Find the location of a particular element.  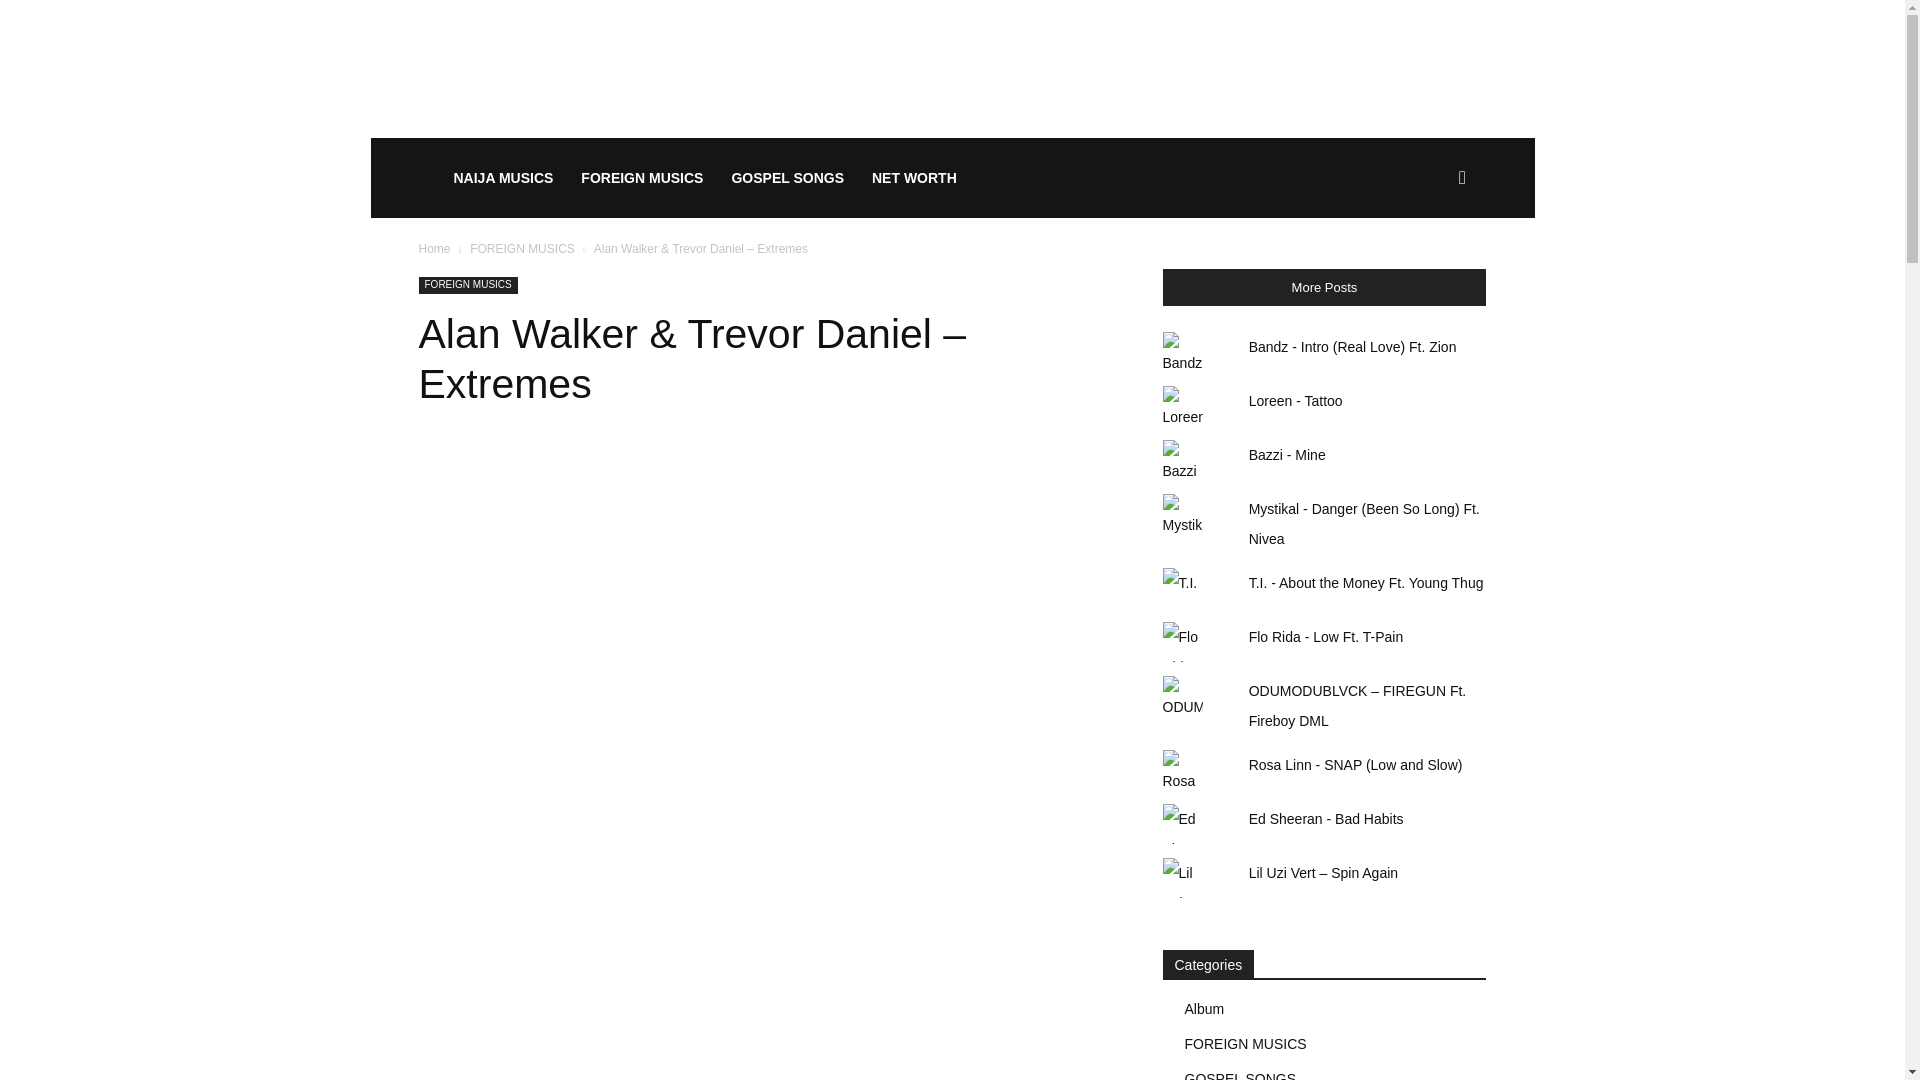

View all posts in FOREIGN MUSICS is located at coordinates (522, 248).